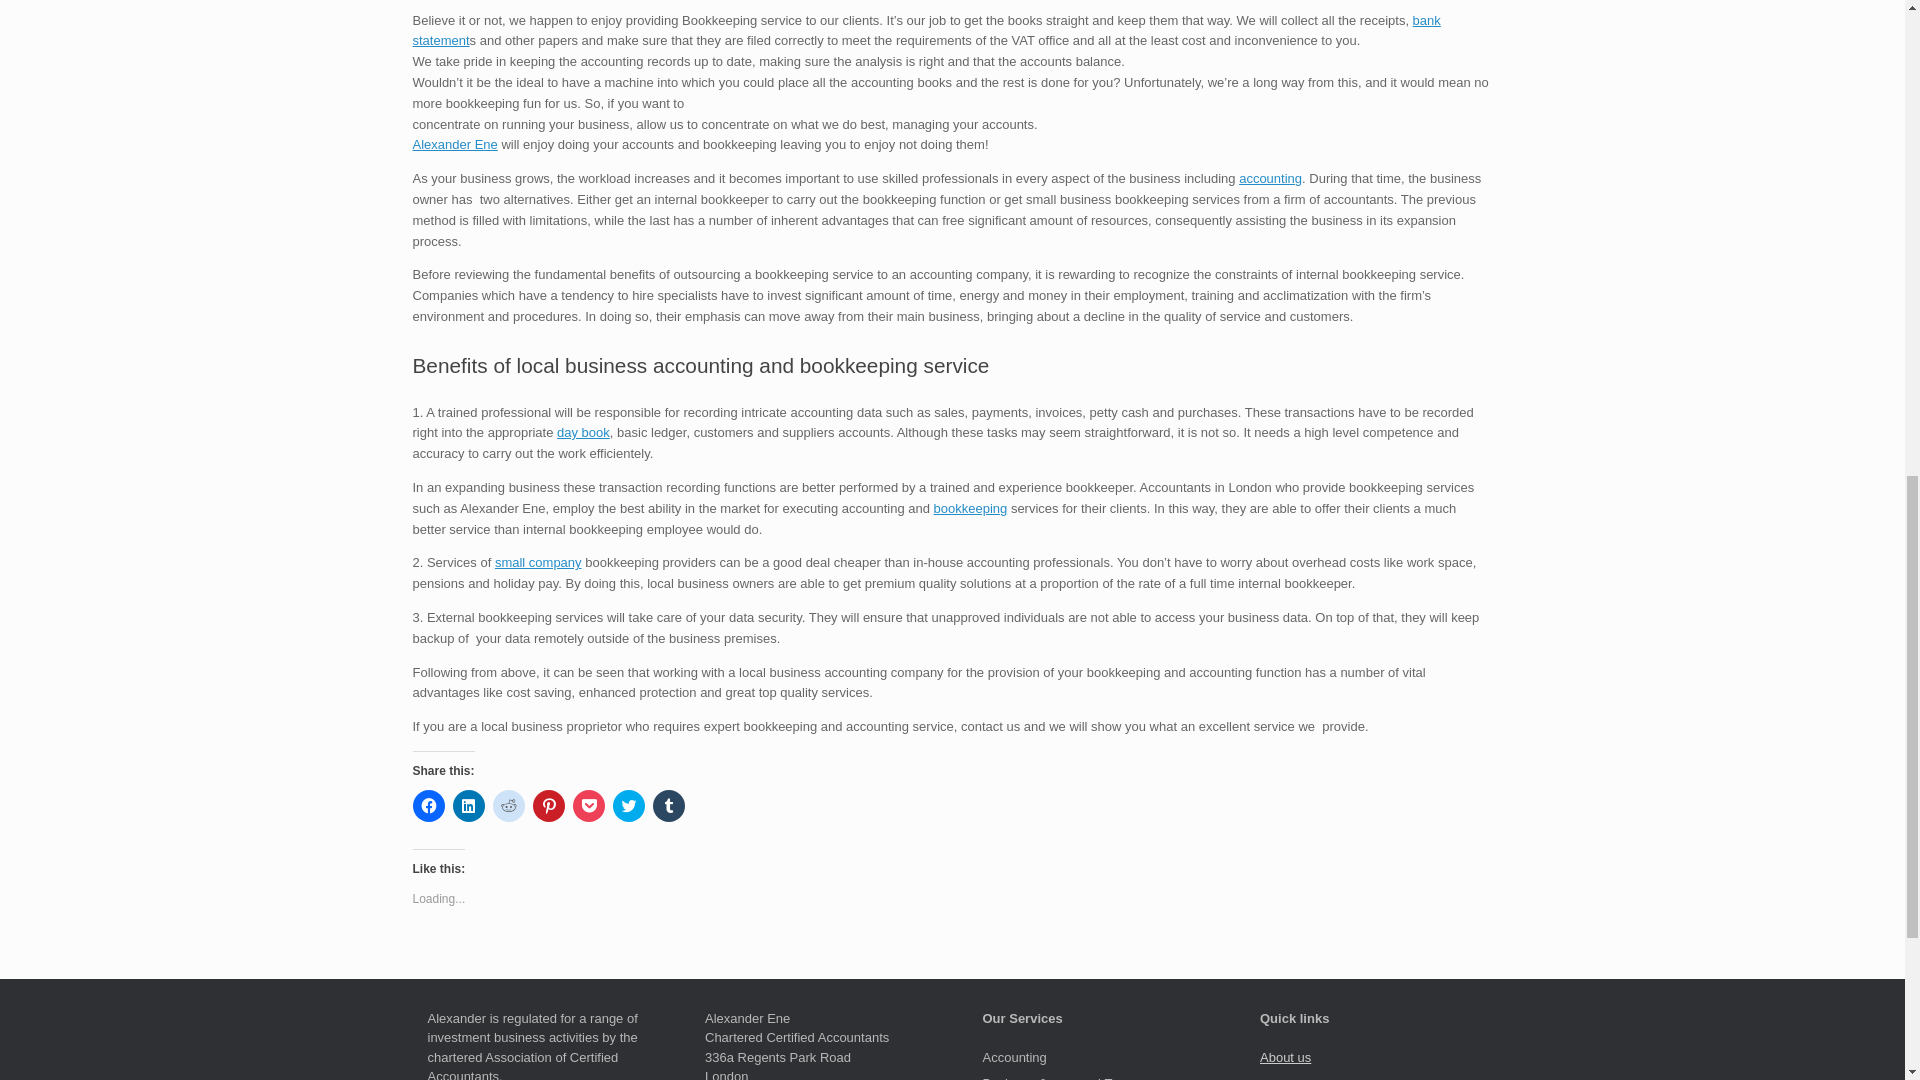 This screenshot has width=1920, height=1080. Describe the element at coordinates (588, 805) in the screenshot. I see `Click to share on Pocket` at that location.